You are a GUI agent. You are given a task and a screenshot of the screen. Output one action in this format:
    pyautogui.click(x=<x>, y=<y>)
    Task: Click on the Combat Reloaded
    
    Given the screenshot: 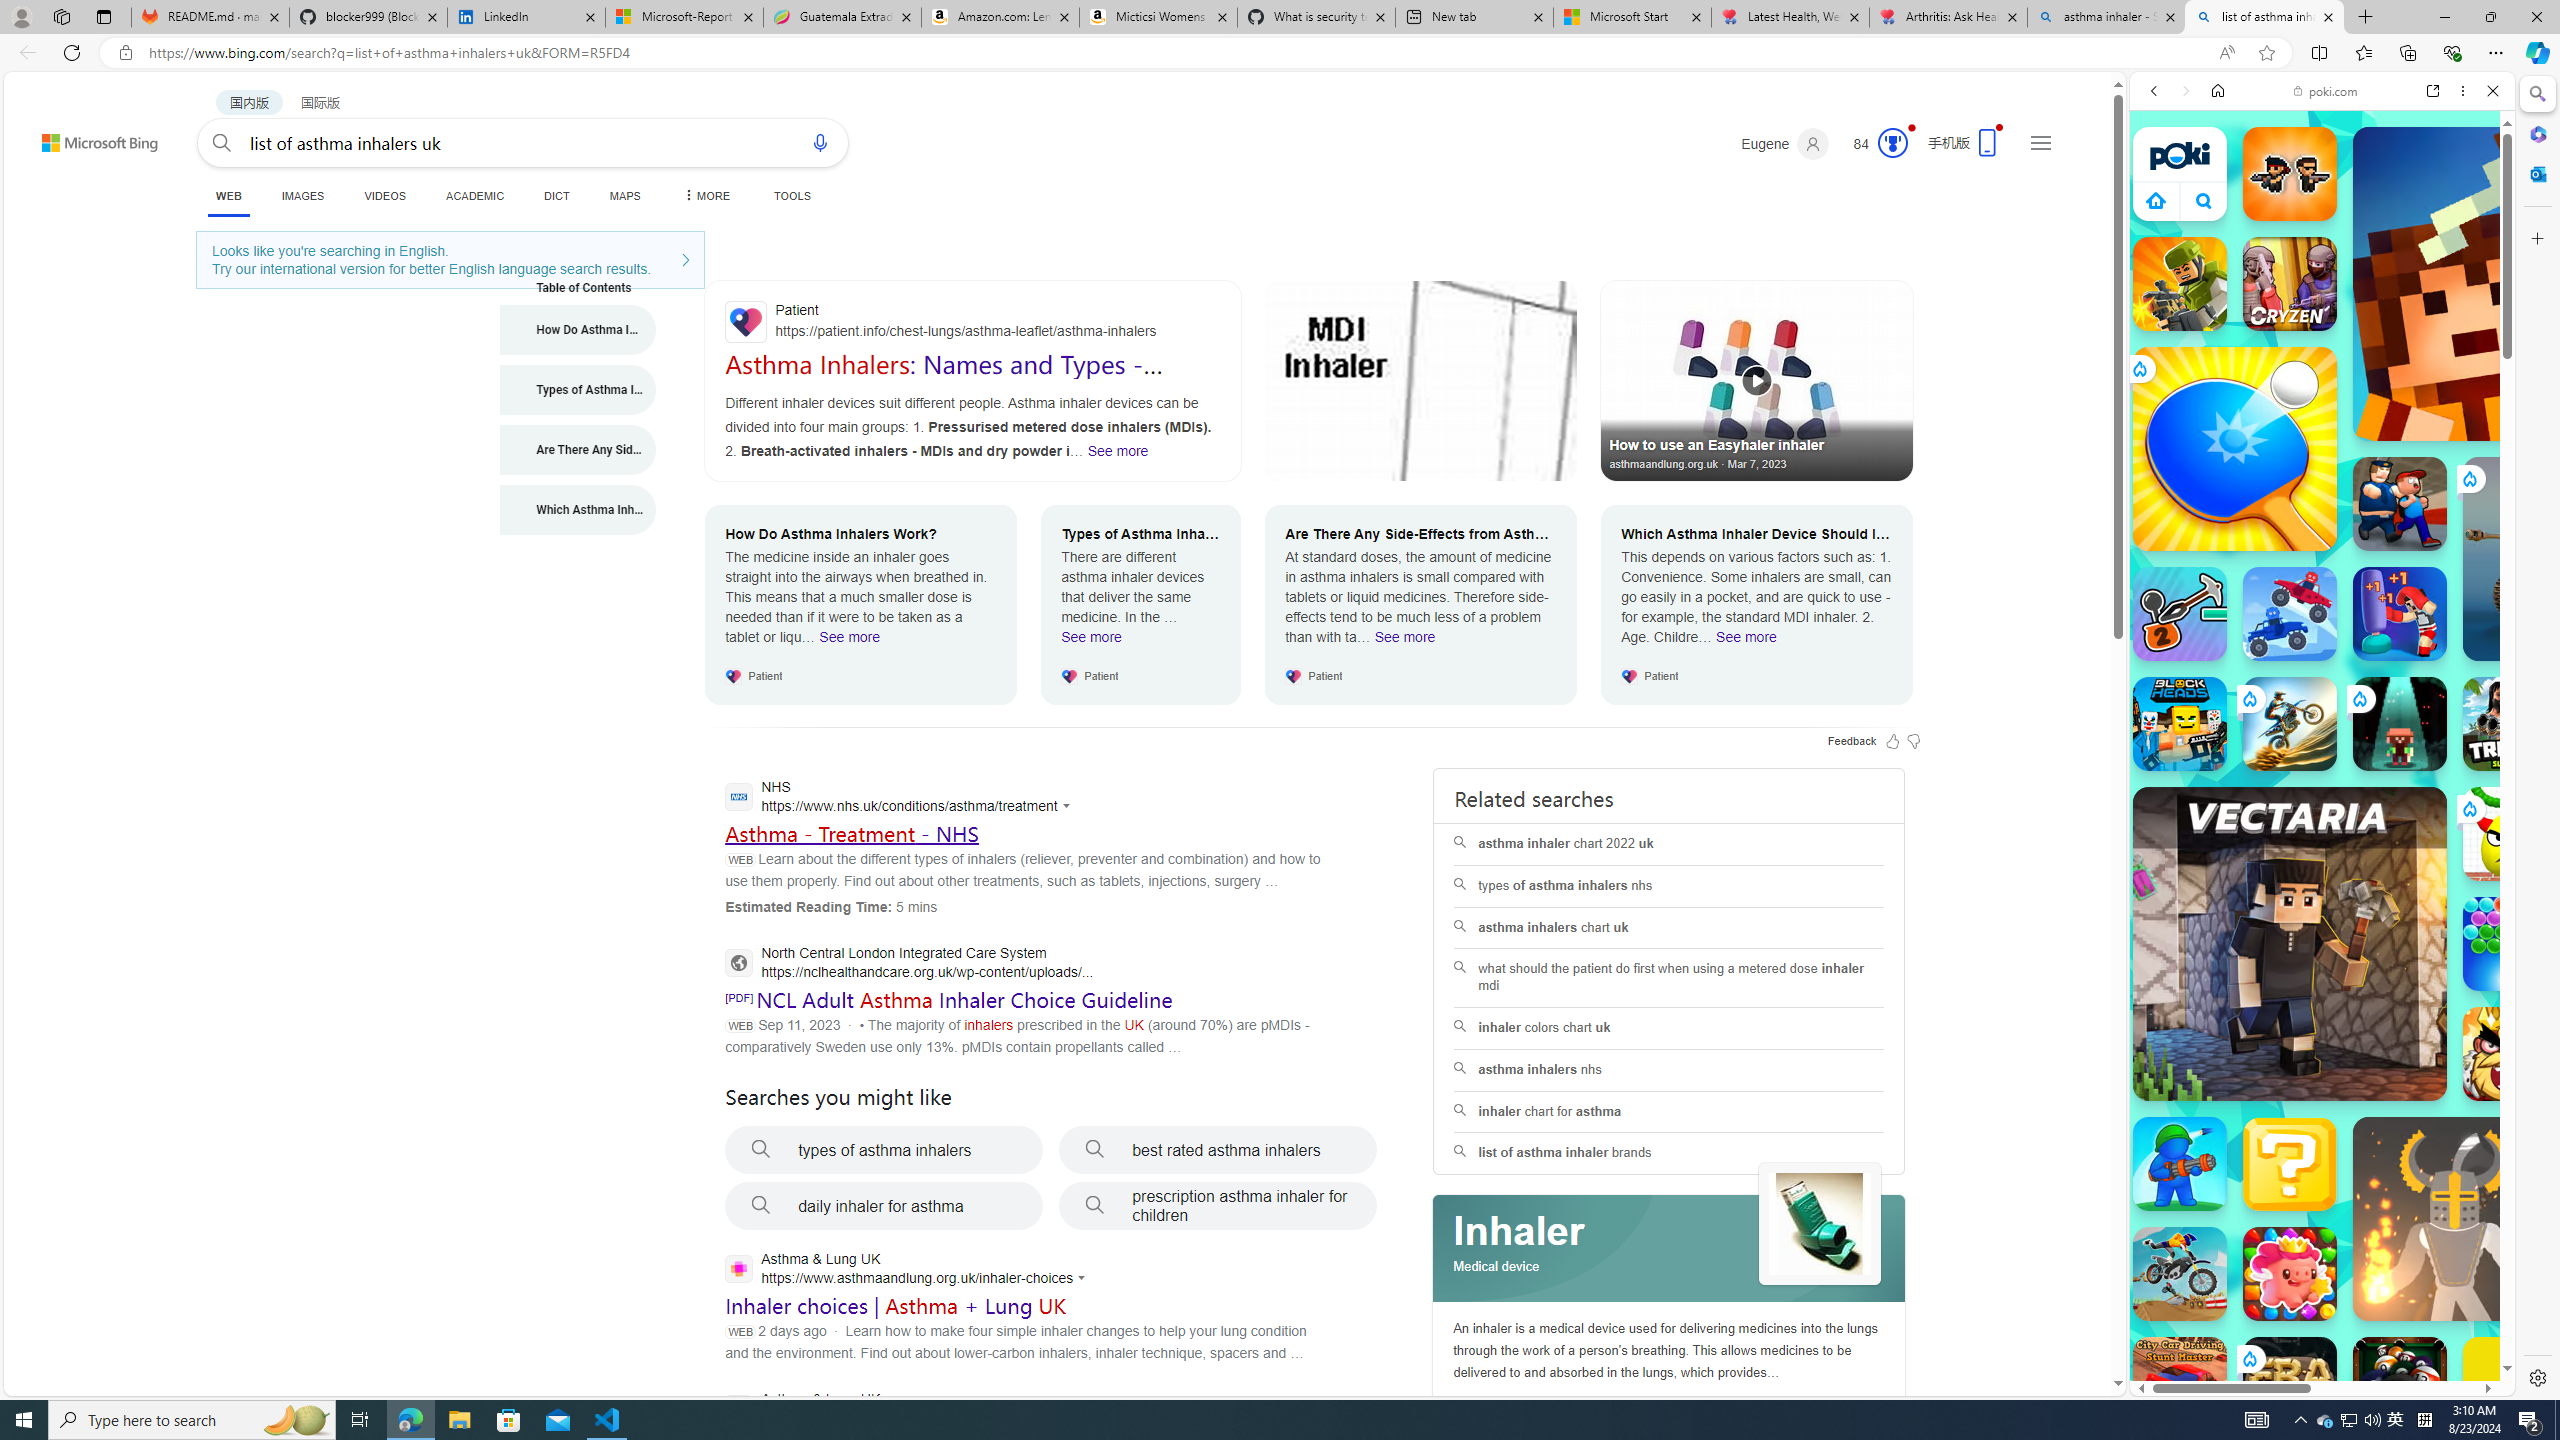 What is the action you would take?
    pyautogui.click(x=2373, y=1020)
    